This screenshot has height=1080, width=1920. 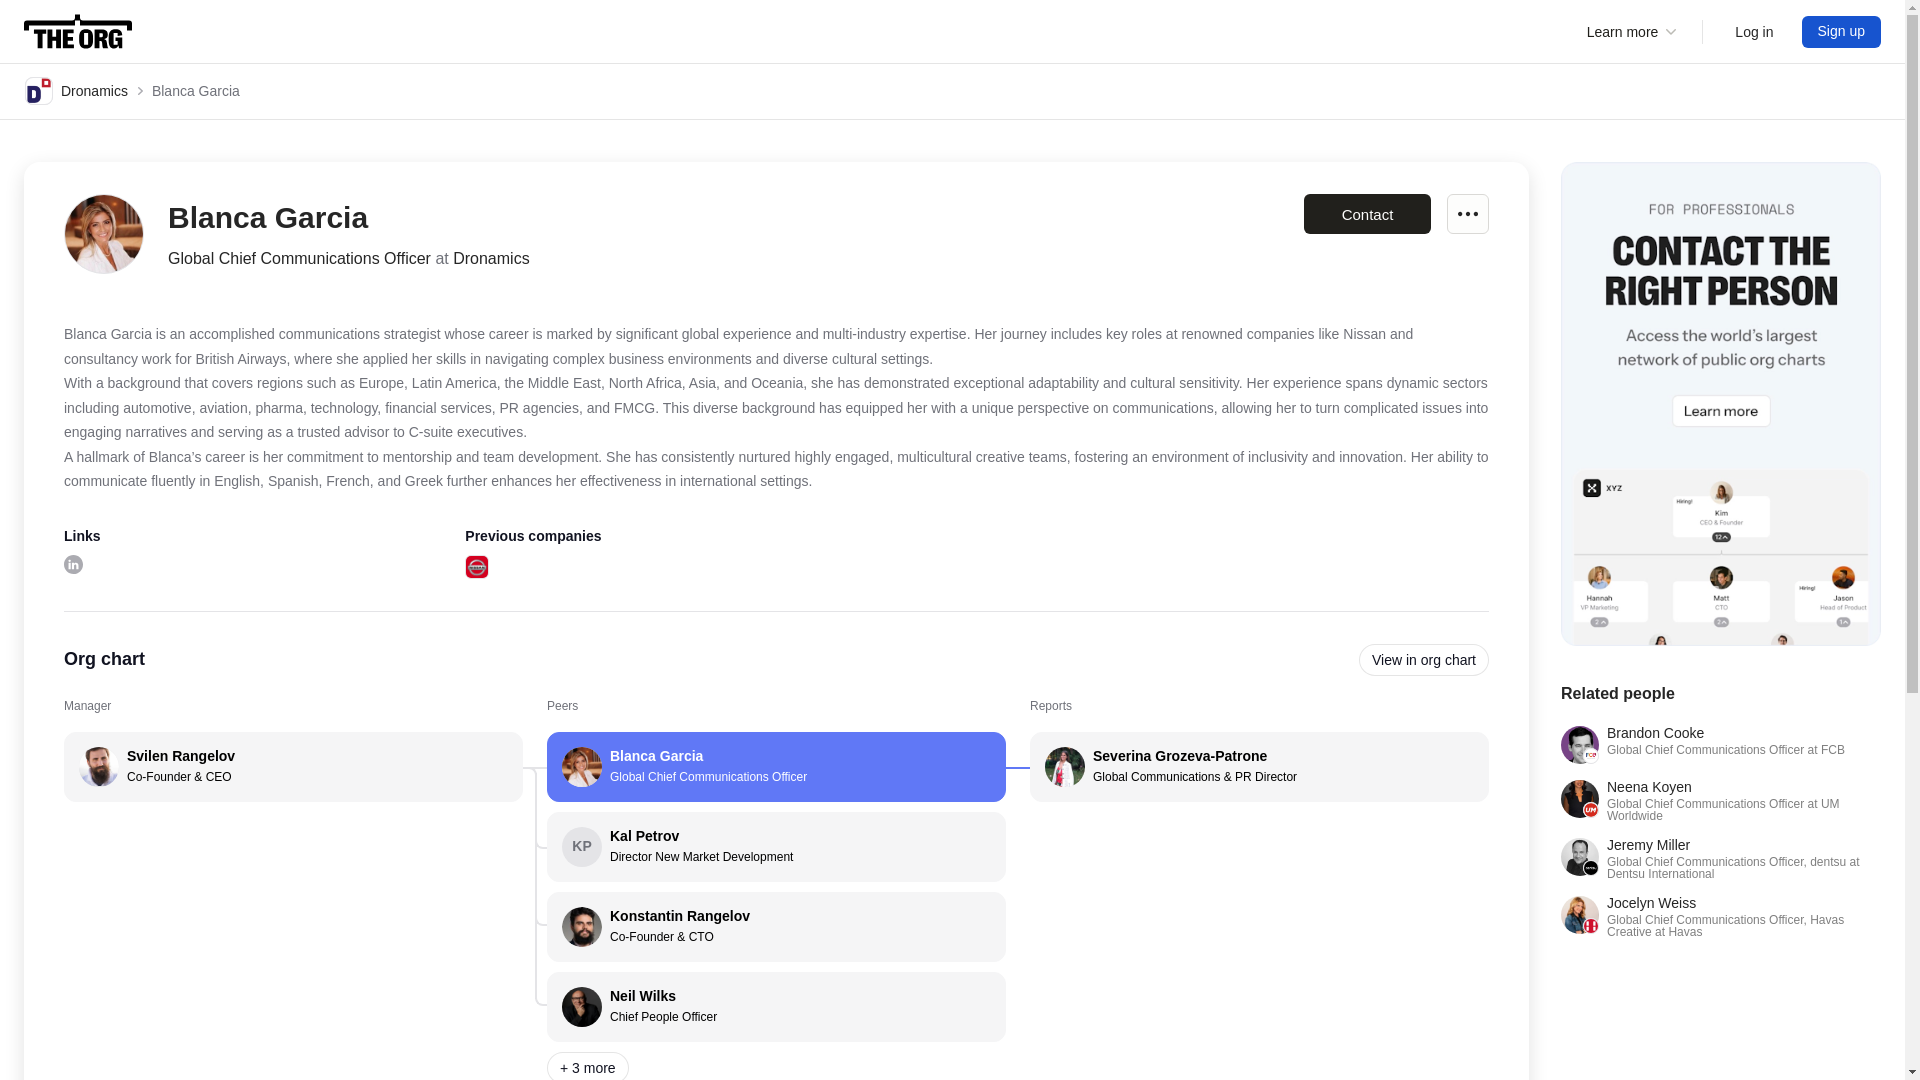 What do you see at coordinates (1468, 214) in the screenshot?
I see `Log in` at bounding box center [1468, 214].